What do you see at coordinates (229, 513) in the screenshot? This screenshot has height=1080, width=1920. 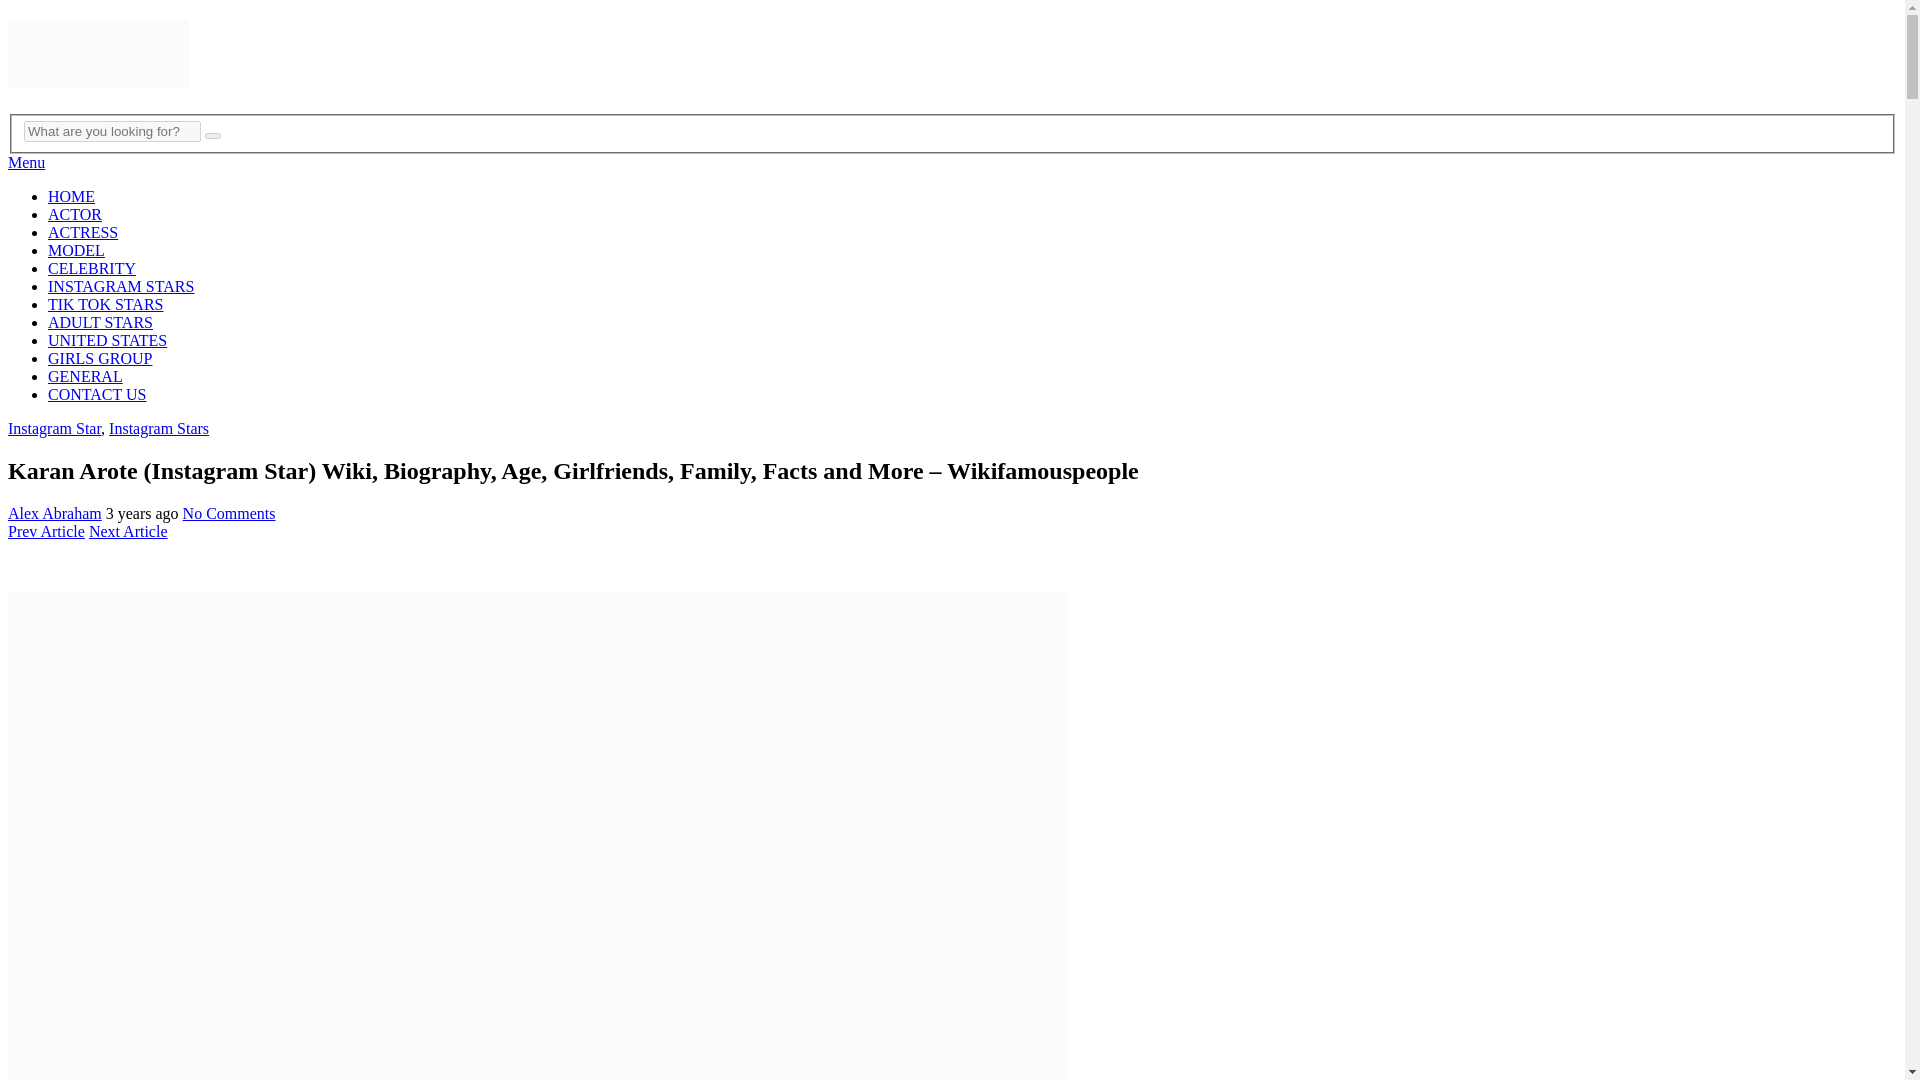 I see `No Comments` at bounding box center [229, 513].